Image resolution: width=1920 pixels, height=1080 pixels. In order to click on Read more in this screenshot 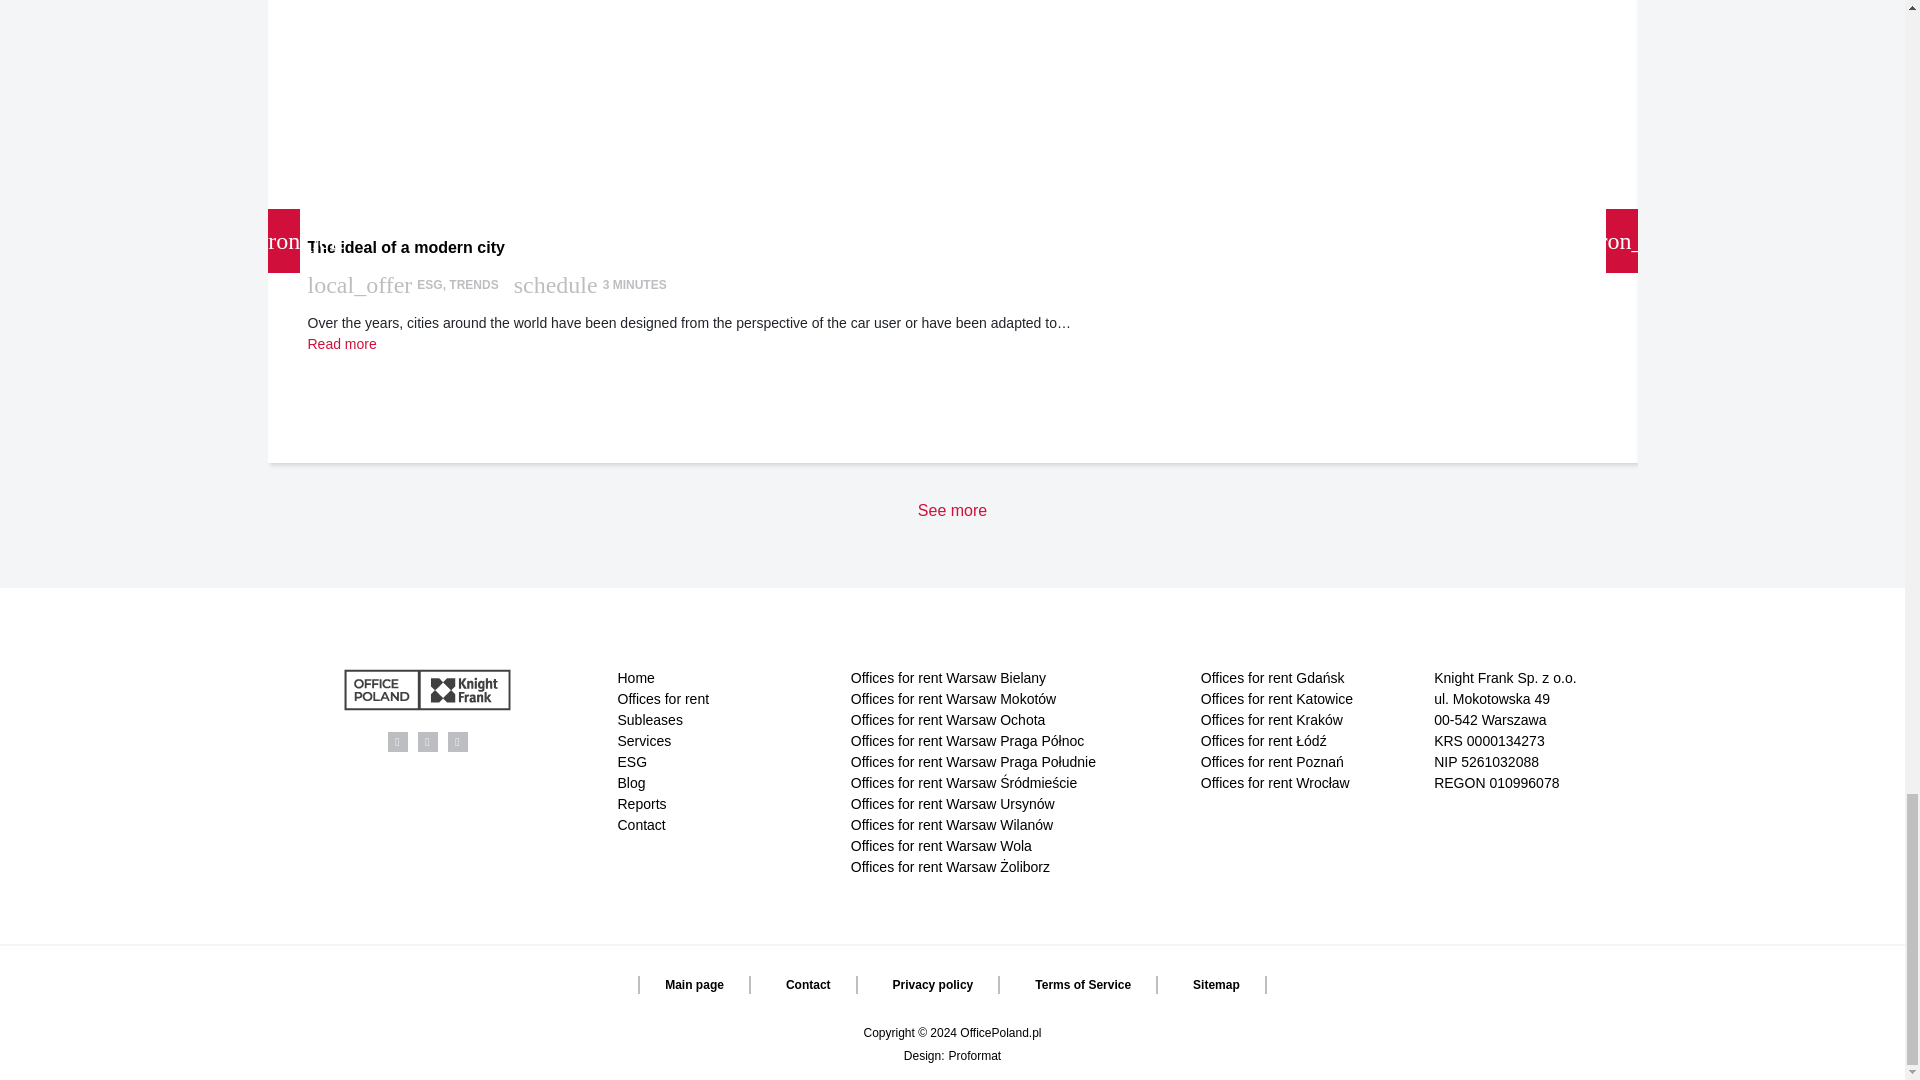, I will do `click(342, 344)`.